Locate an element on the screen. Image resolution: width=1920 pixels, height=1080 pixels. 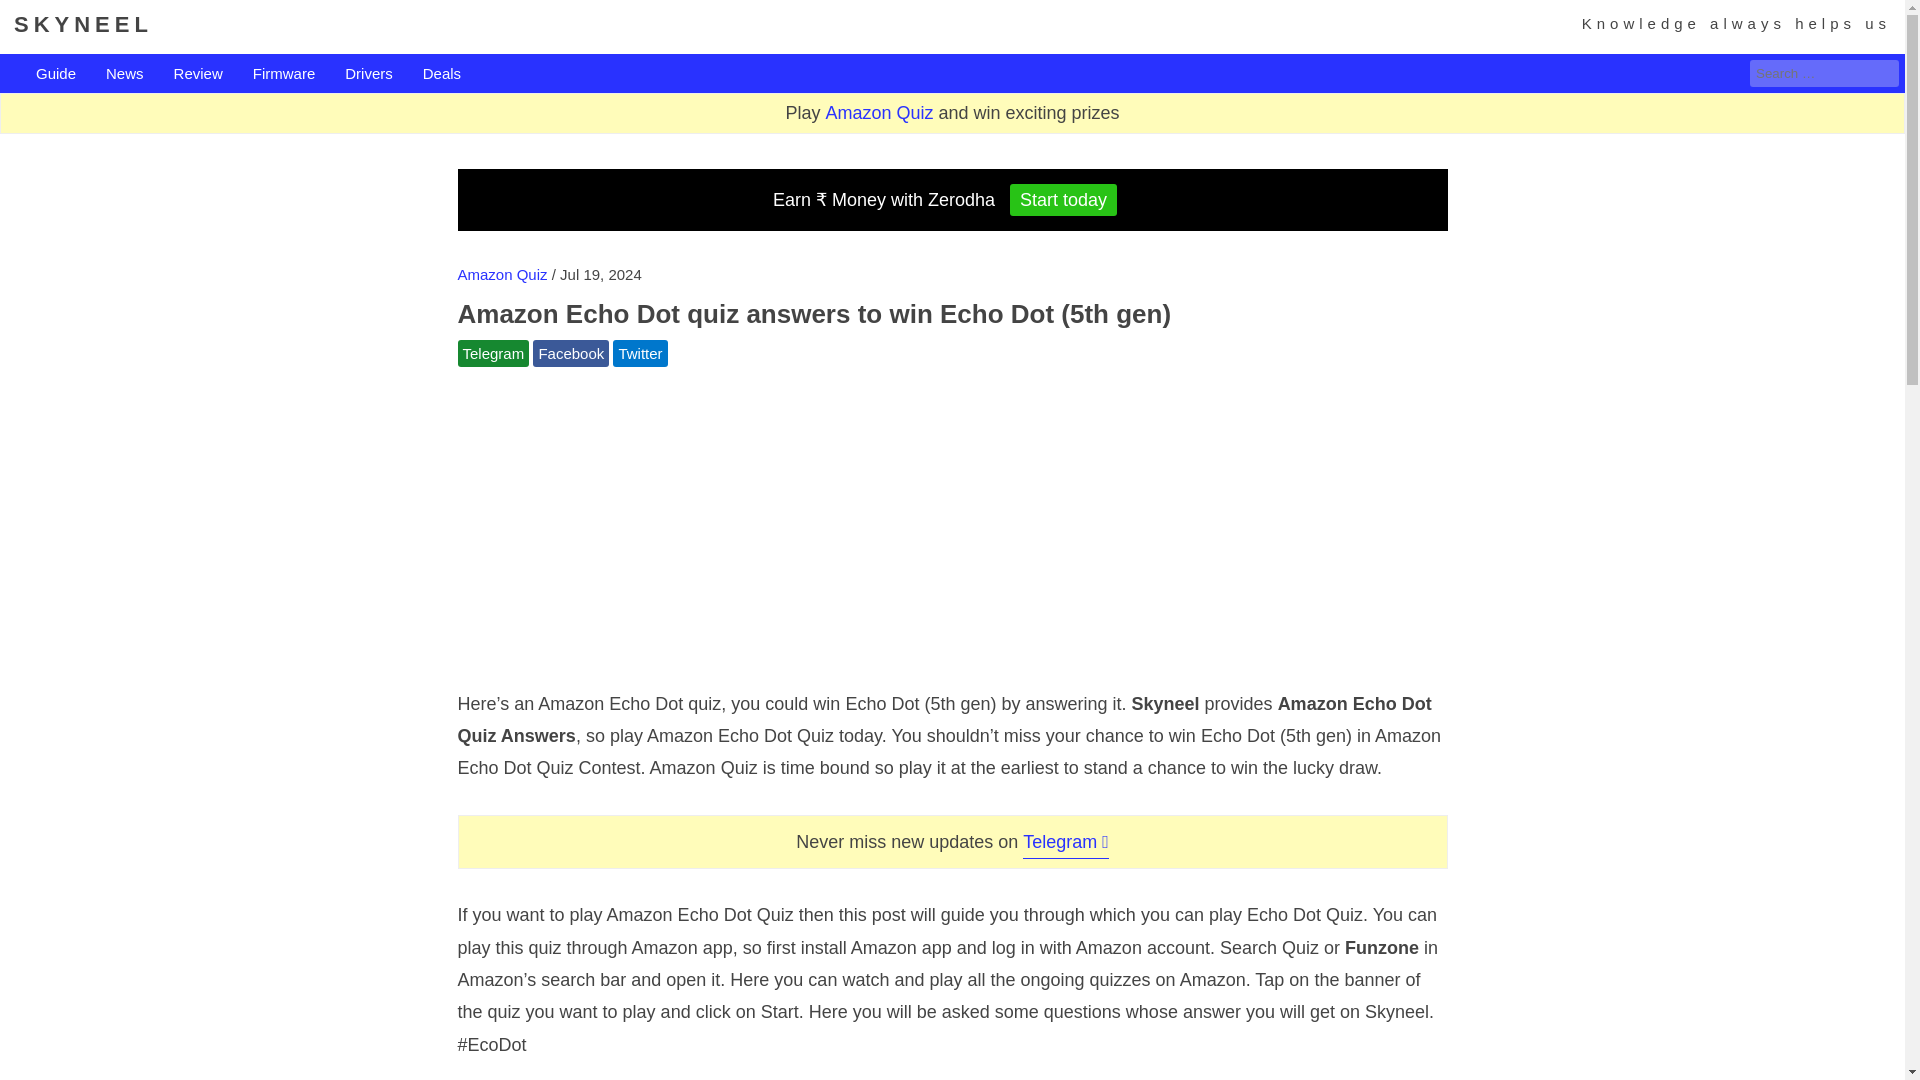
Amazon Quiz is located at coordinates (879, 112).